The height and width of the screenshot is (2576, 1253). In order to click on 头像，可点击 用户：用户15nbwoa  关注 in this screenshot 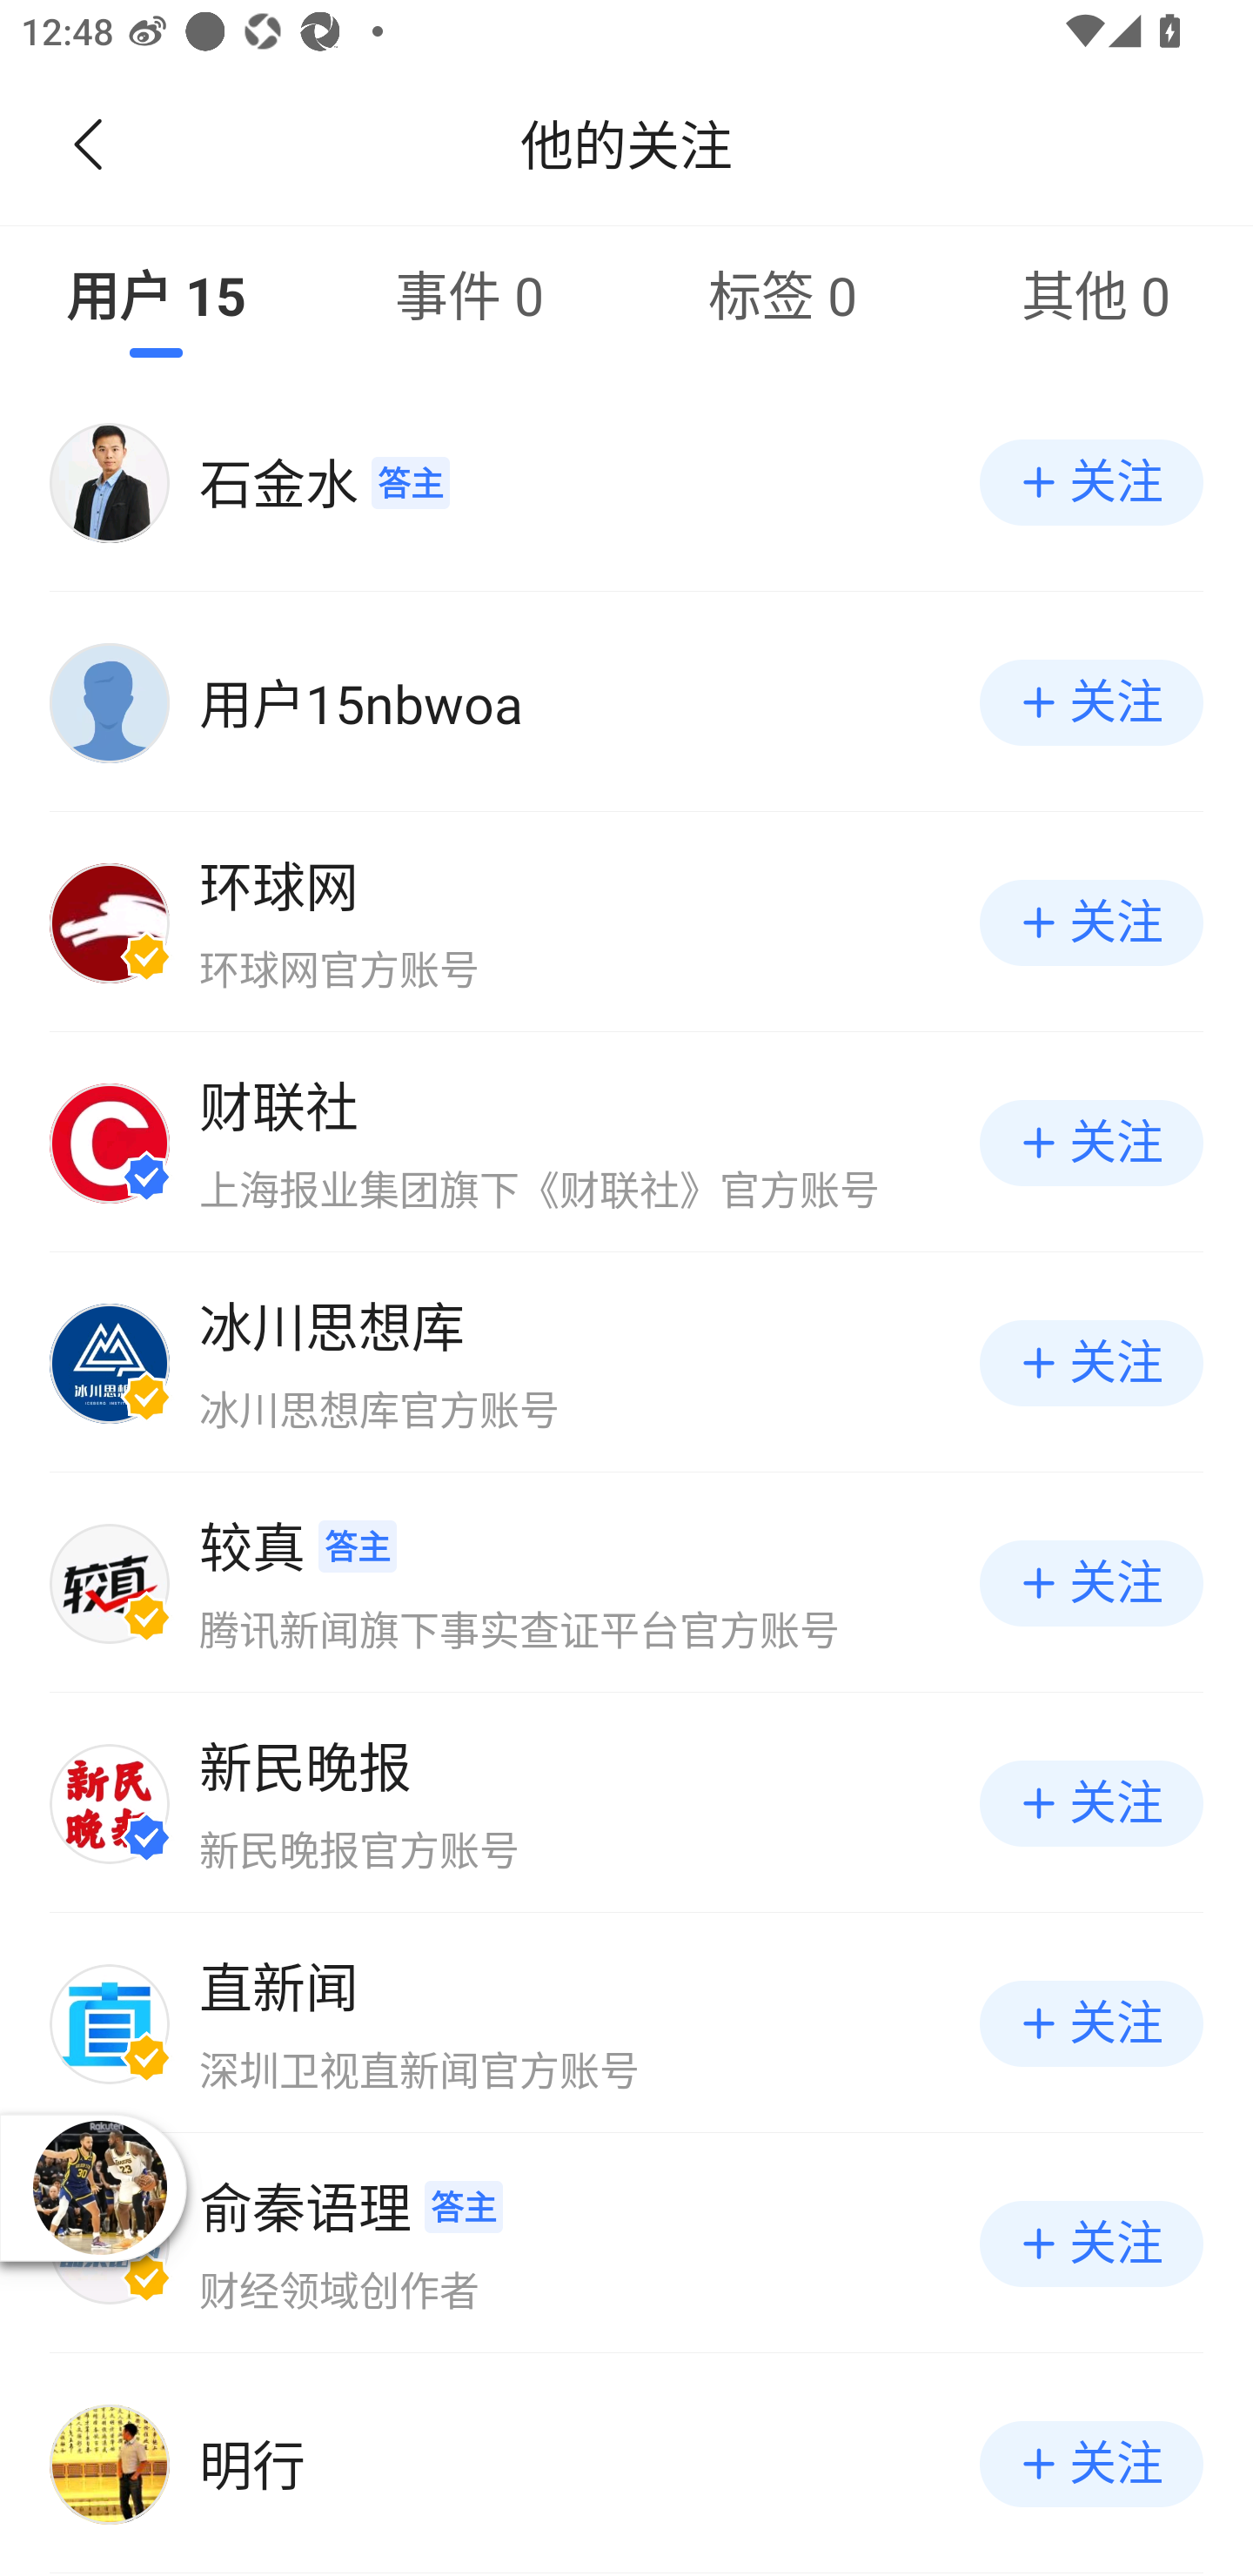, I will do `click(626, 703)`.